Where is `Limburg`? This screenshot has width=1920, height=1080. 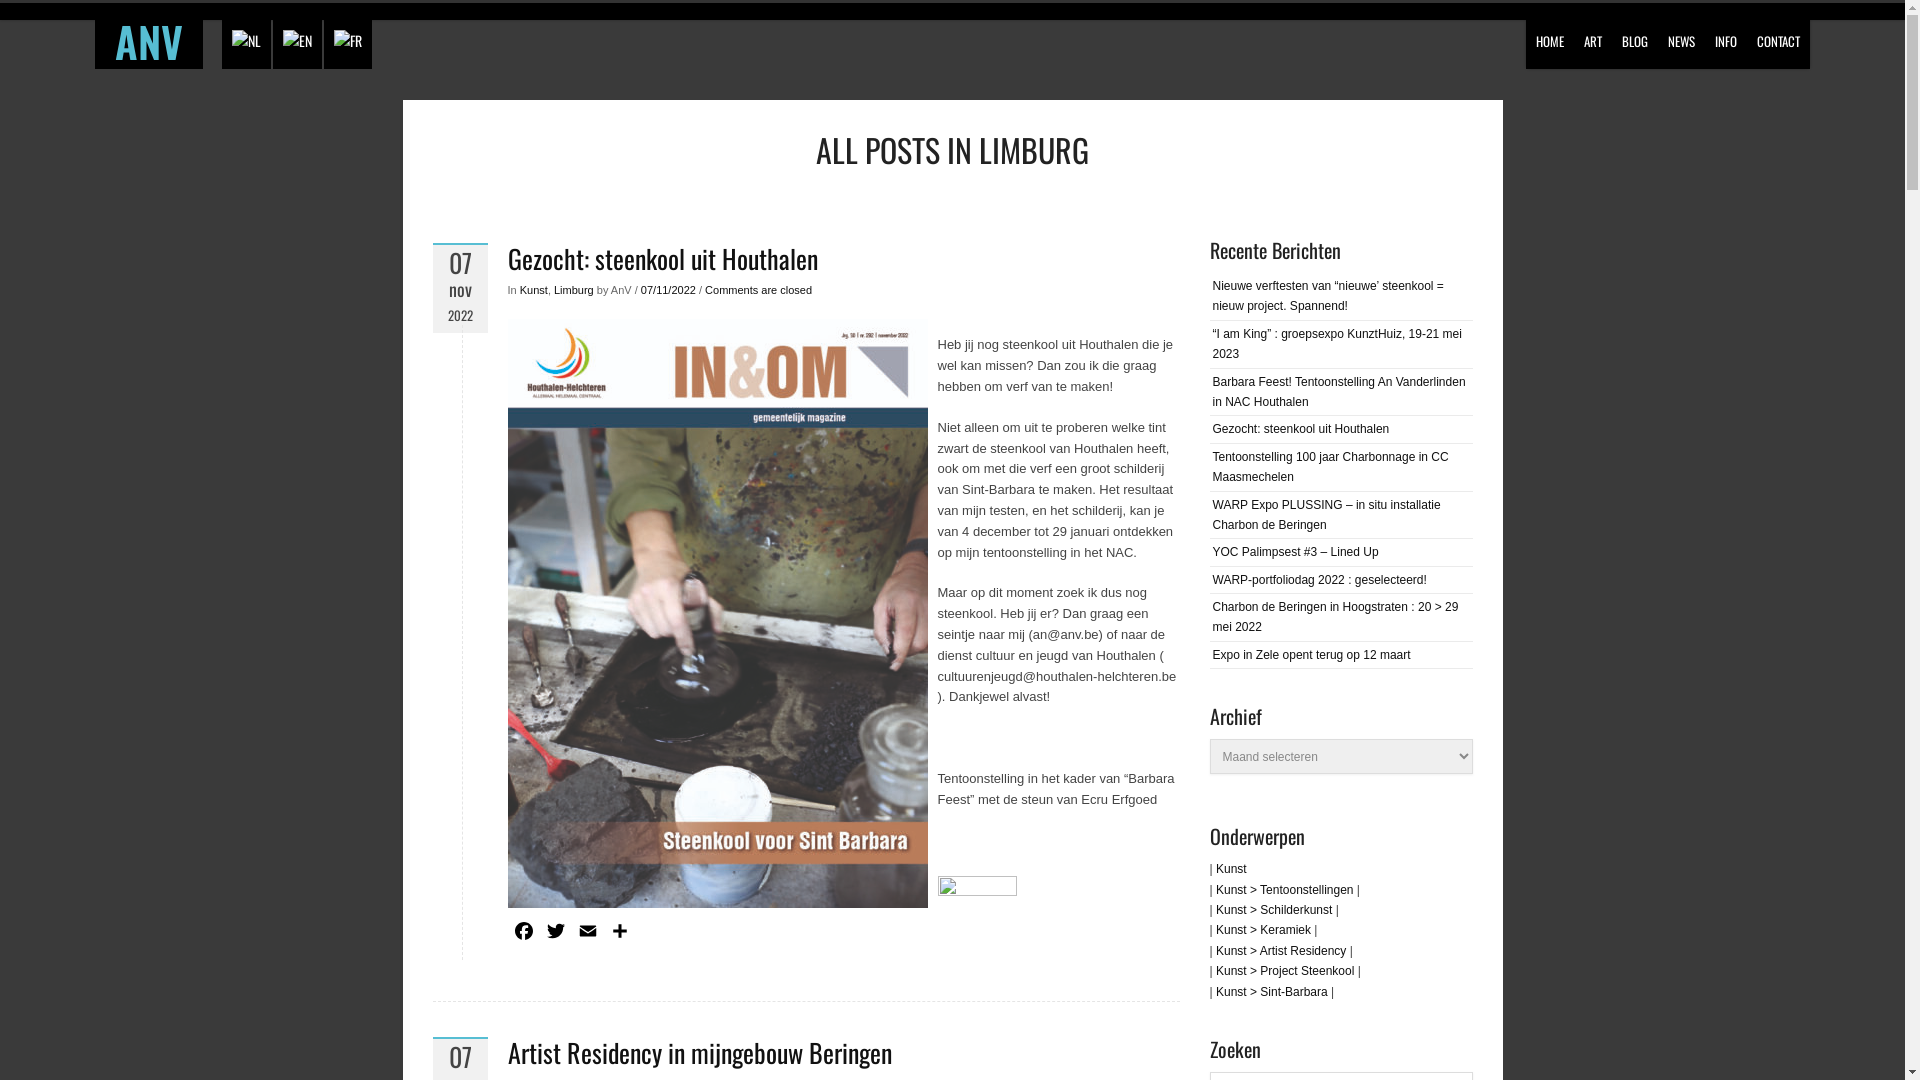 Limburg is located at coordinates (574, 291).